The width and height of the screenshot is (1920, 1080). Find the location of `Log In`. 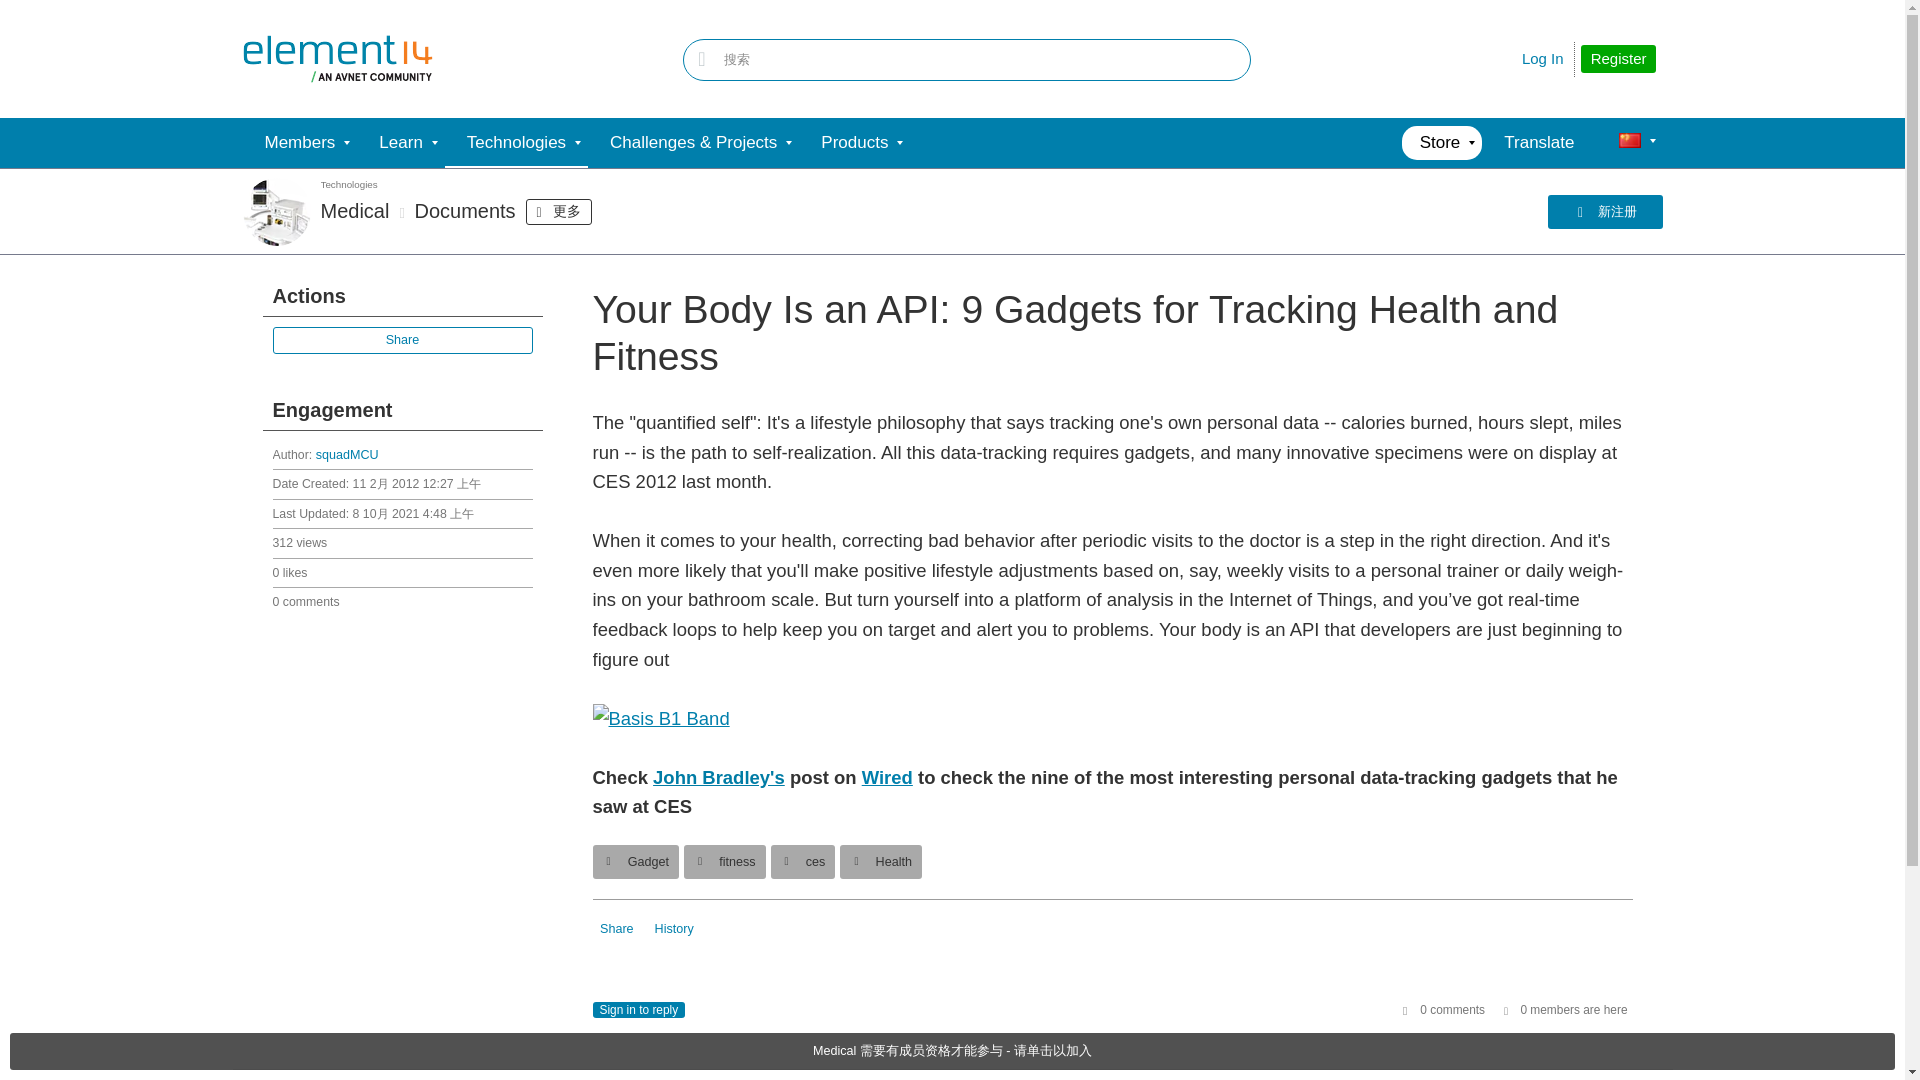

Log In is located at coordinates (1543, 58).